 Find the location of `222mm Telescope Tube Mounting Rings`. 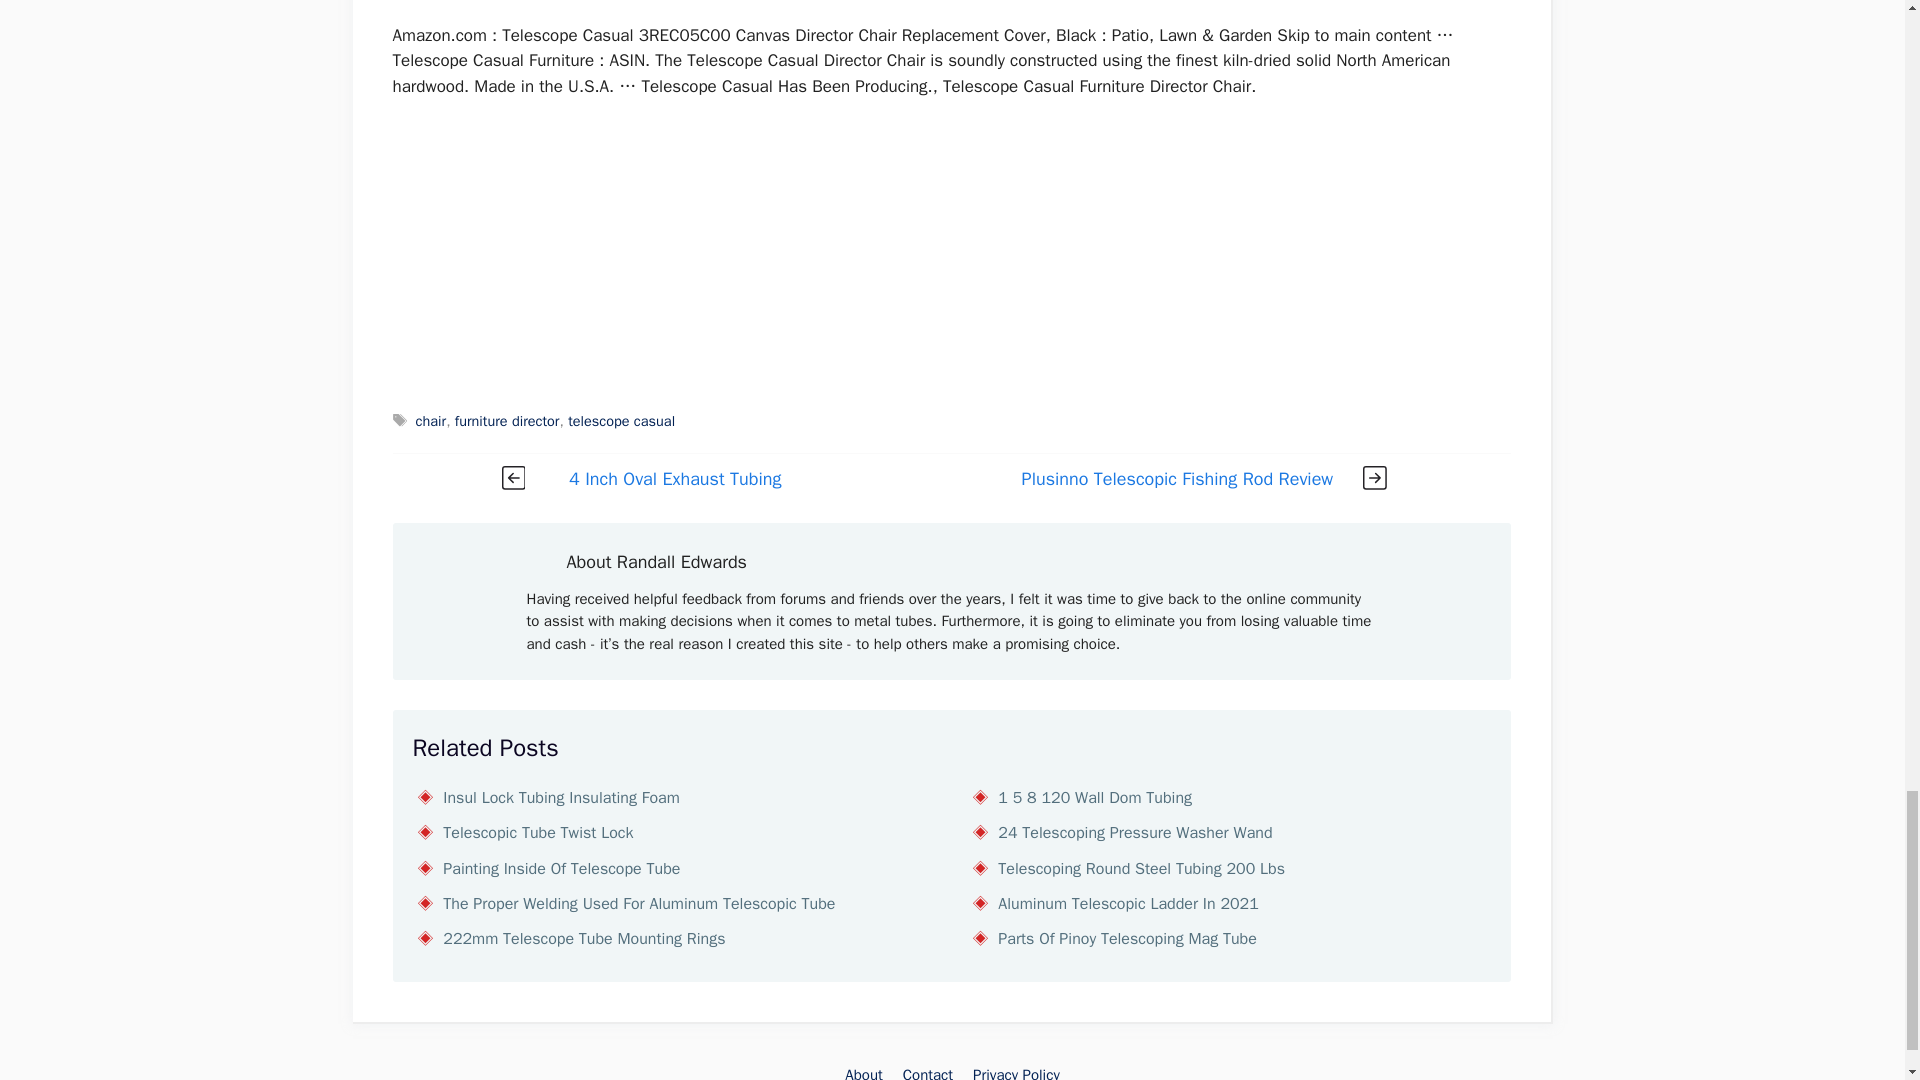

222mm Telescope Tube Mounting Rings is located at coordinates (584, 938).